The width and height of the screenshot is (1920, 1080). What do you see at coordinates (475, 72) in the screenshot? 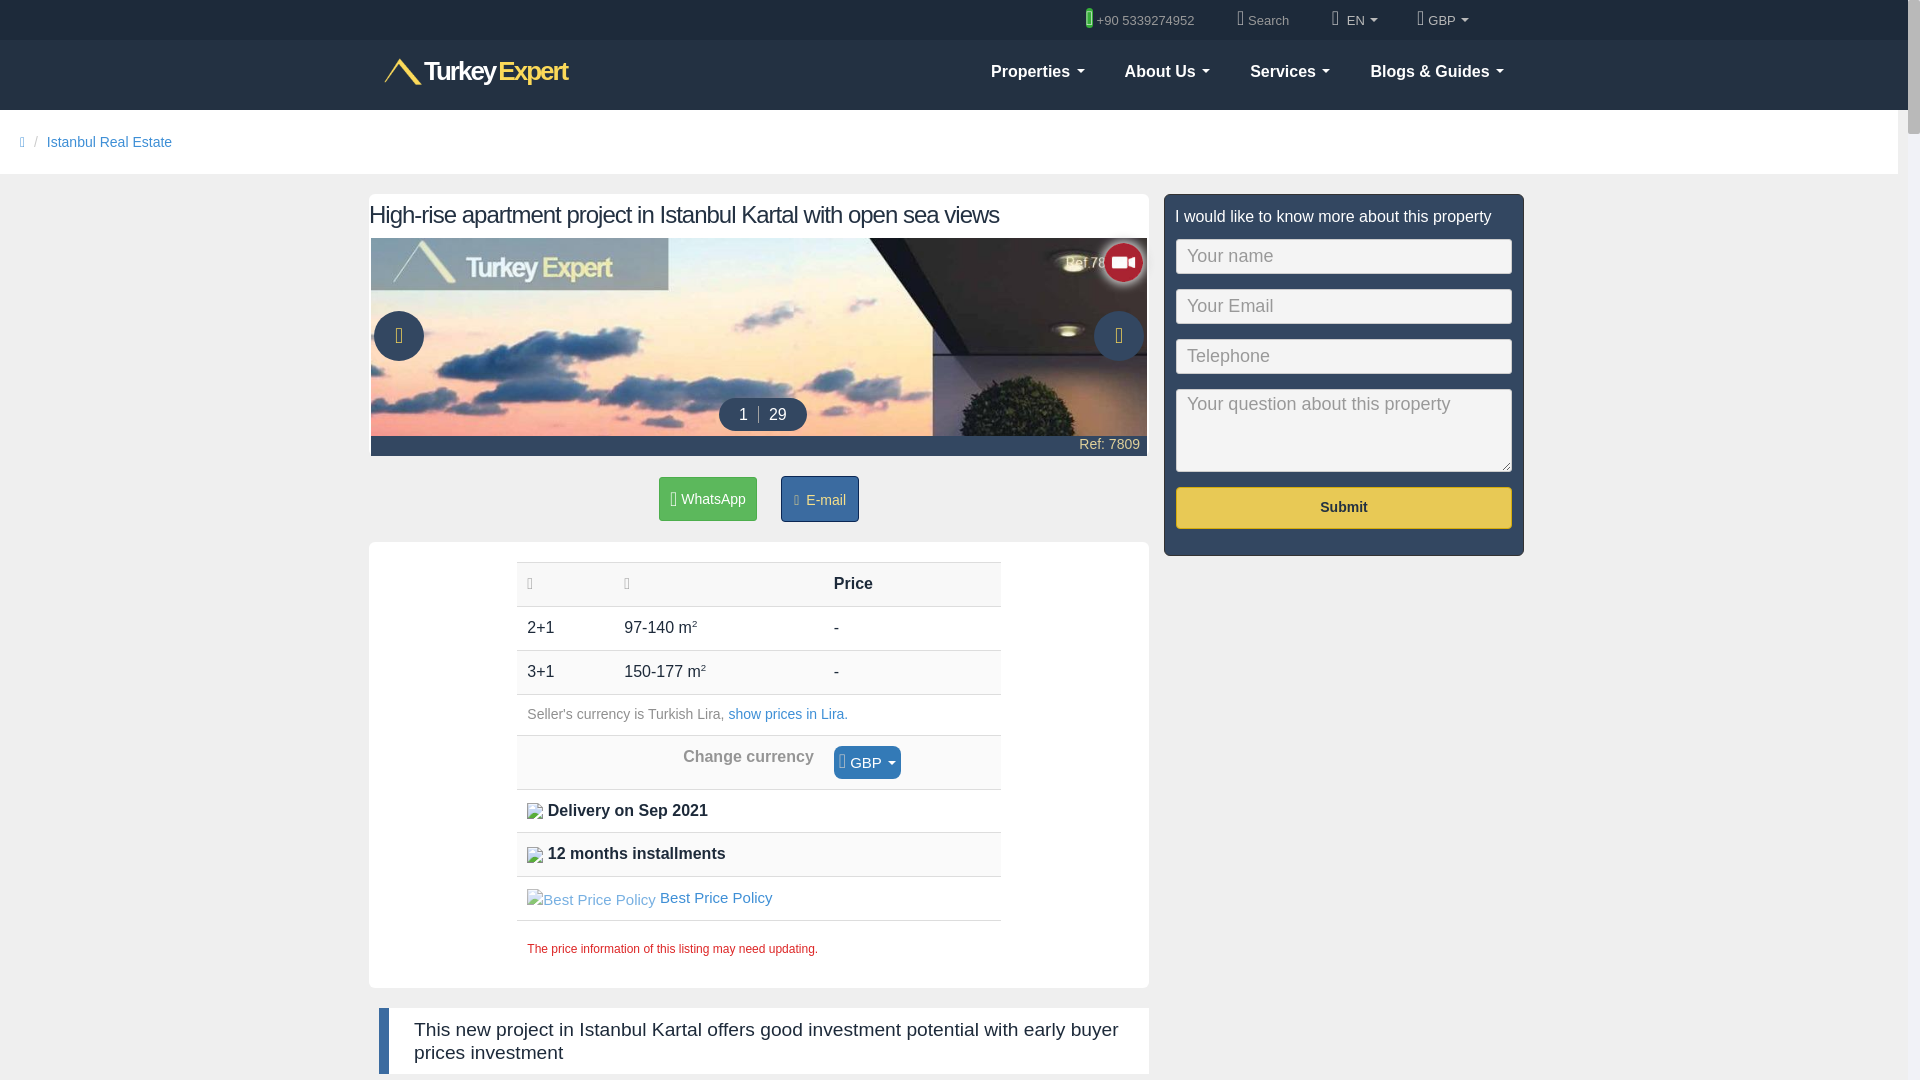
I see `GBP` at bounding box center [475, 72].